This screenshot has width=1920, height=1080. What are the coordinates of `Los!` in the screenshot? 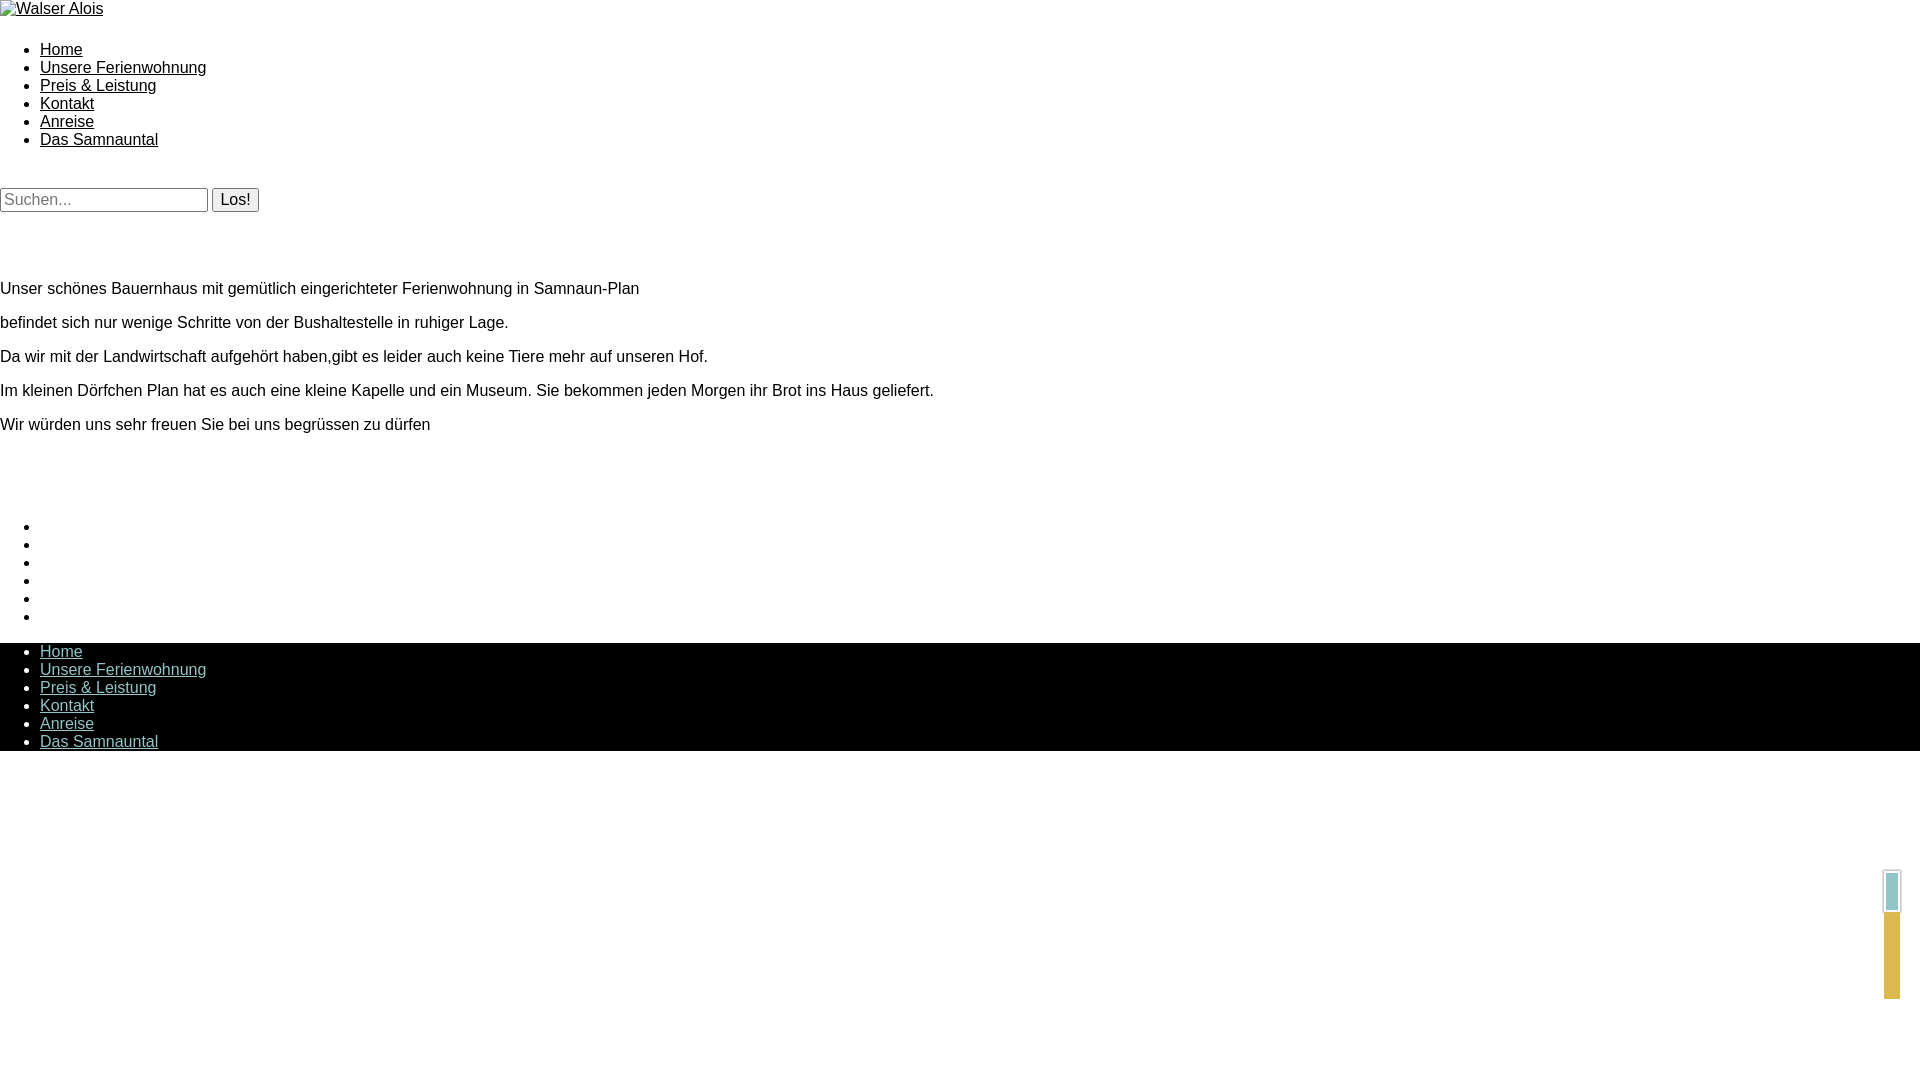 It's located at (235, 200).